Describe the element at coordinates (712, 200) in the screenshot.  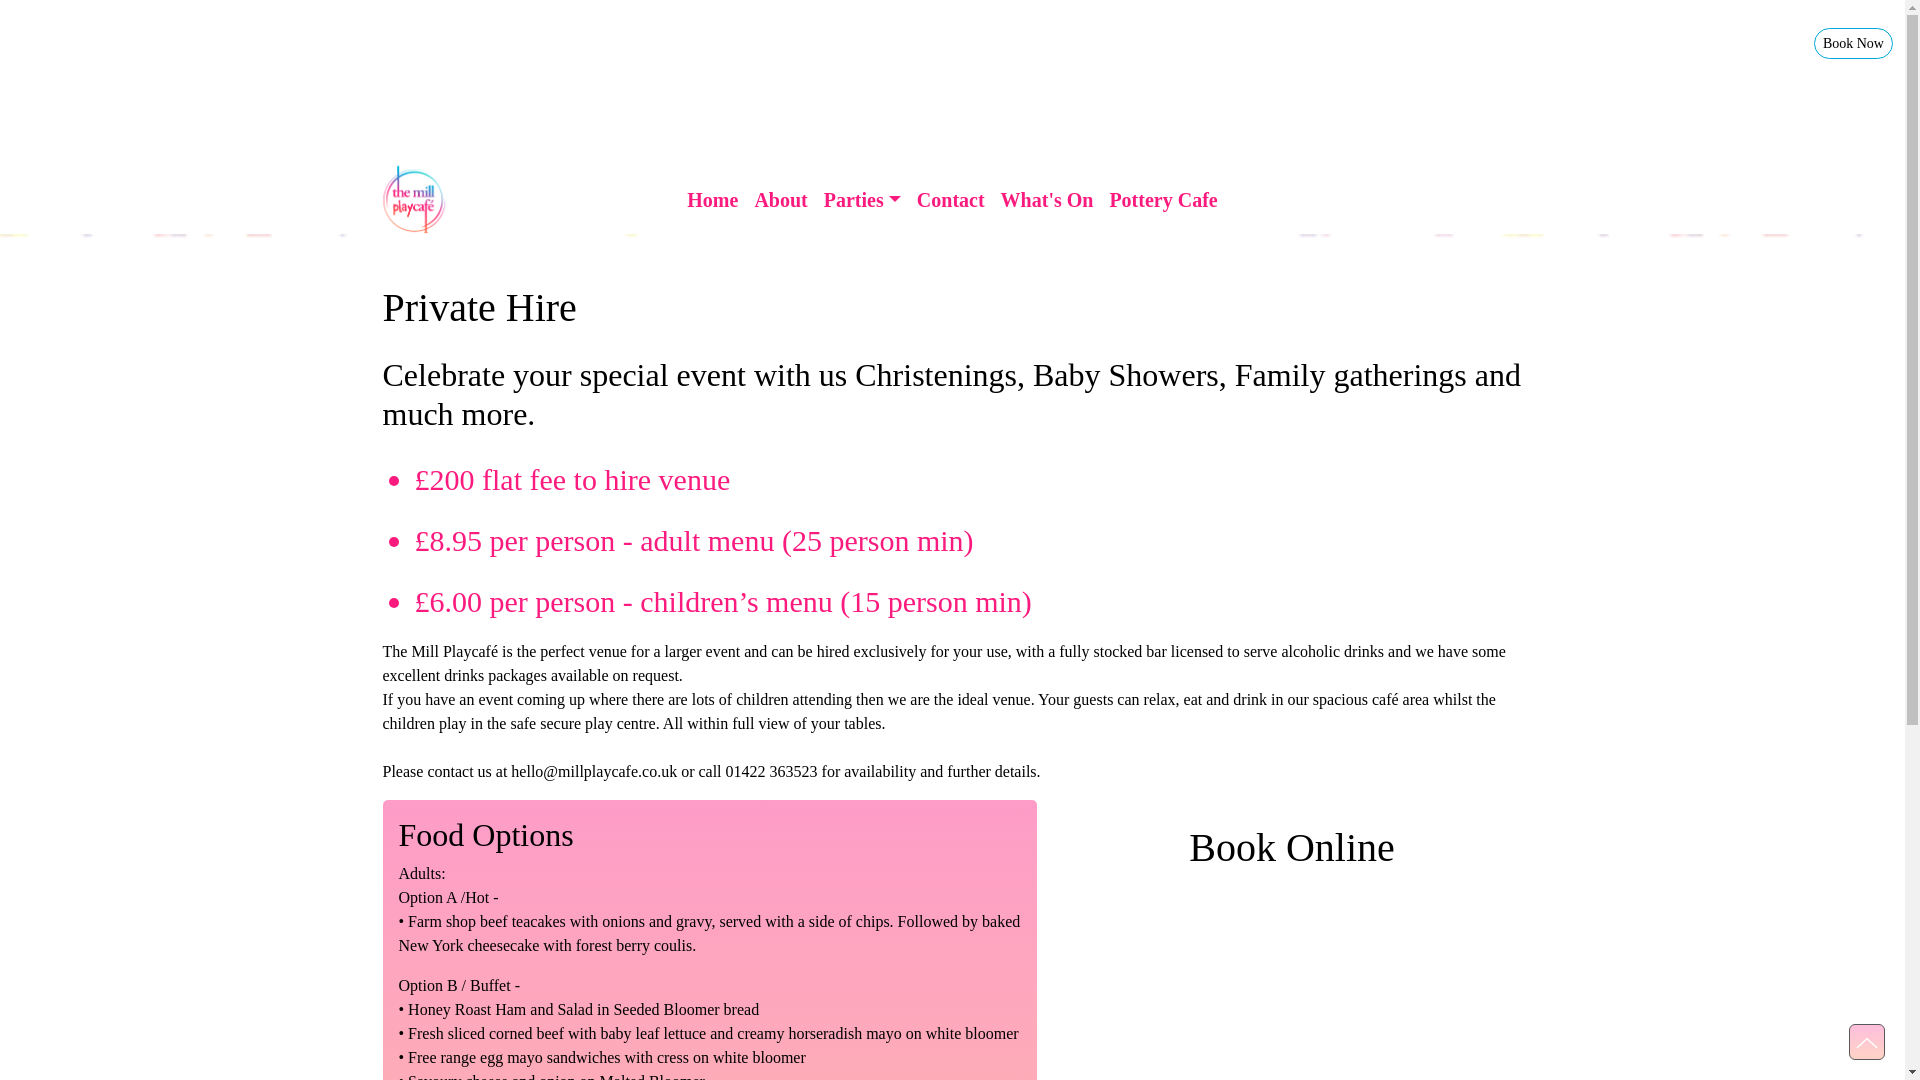
I see `Home` at that location.